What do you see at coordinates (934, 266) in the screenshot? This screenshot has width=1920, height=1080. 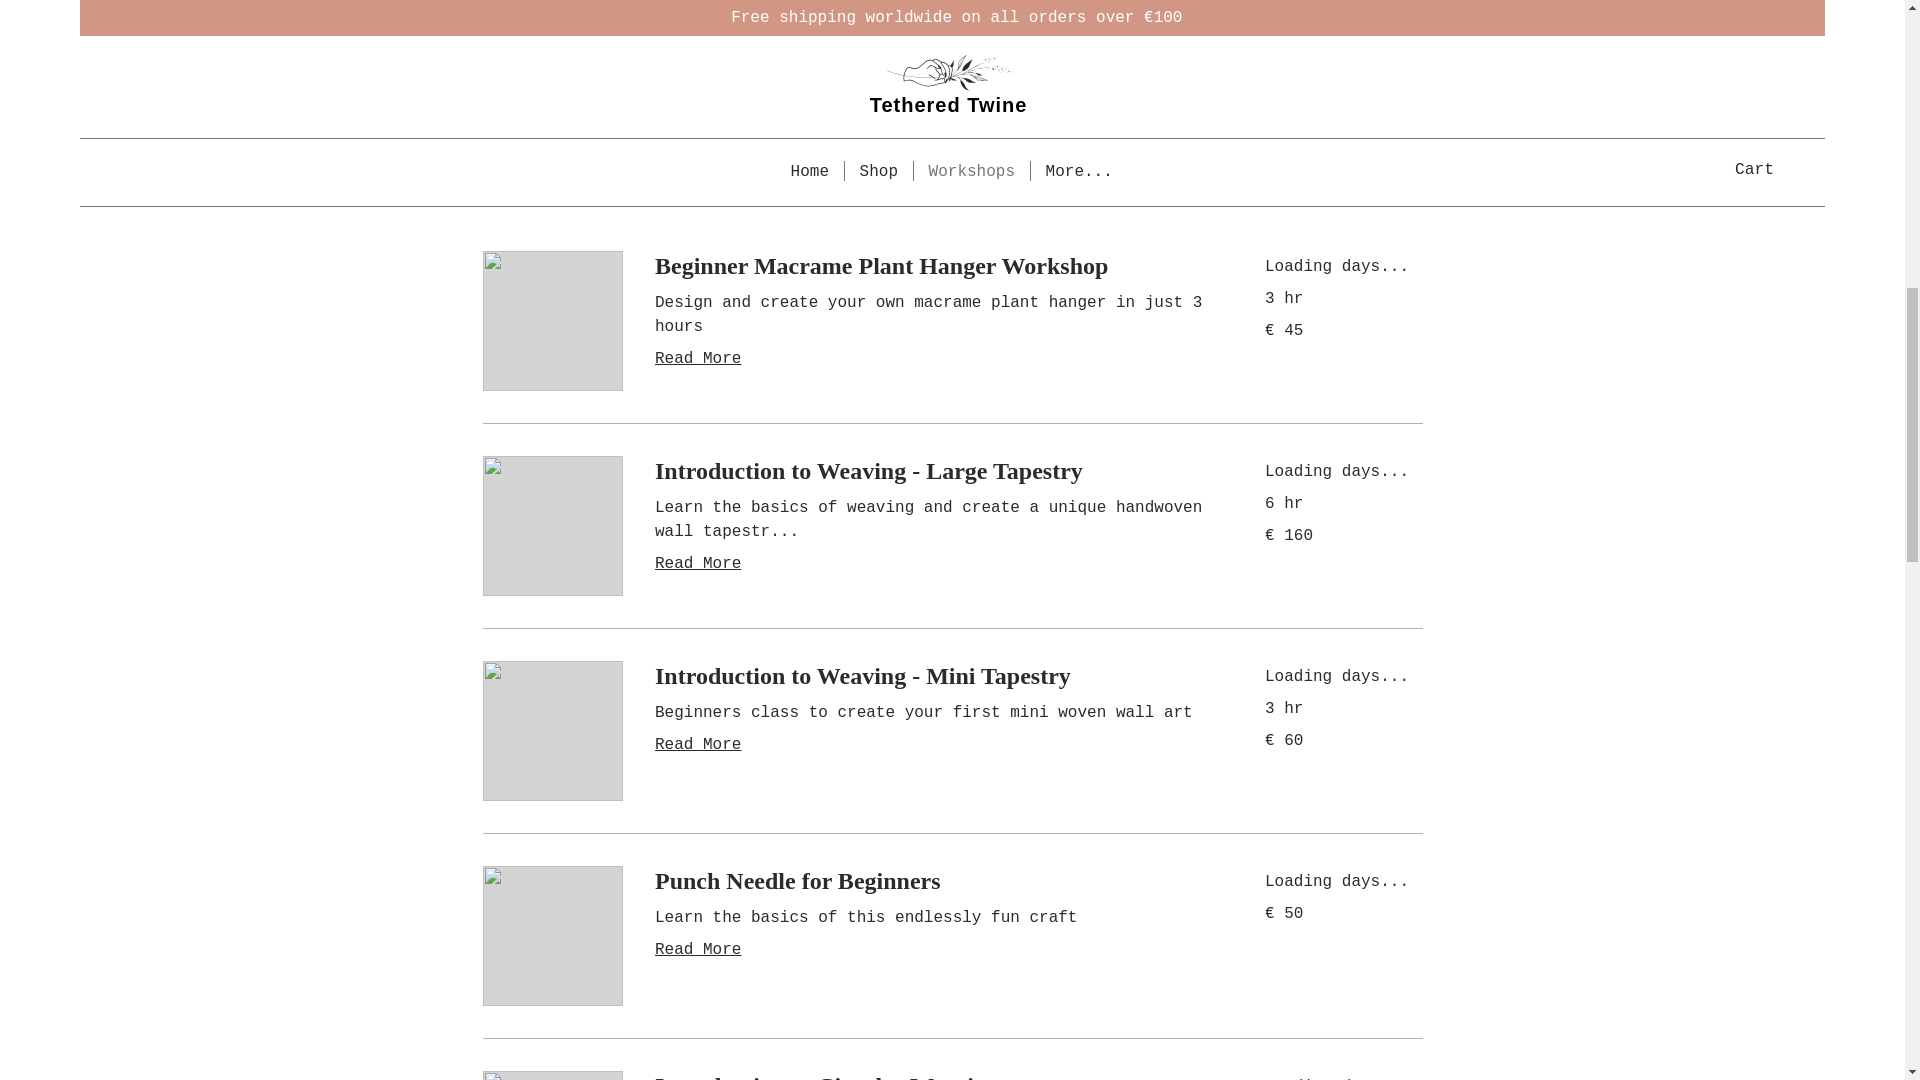 I see `Beginner Macrame Plant Hanger Workshop` at bounding box center [934, 266].